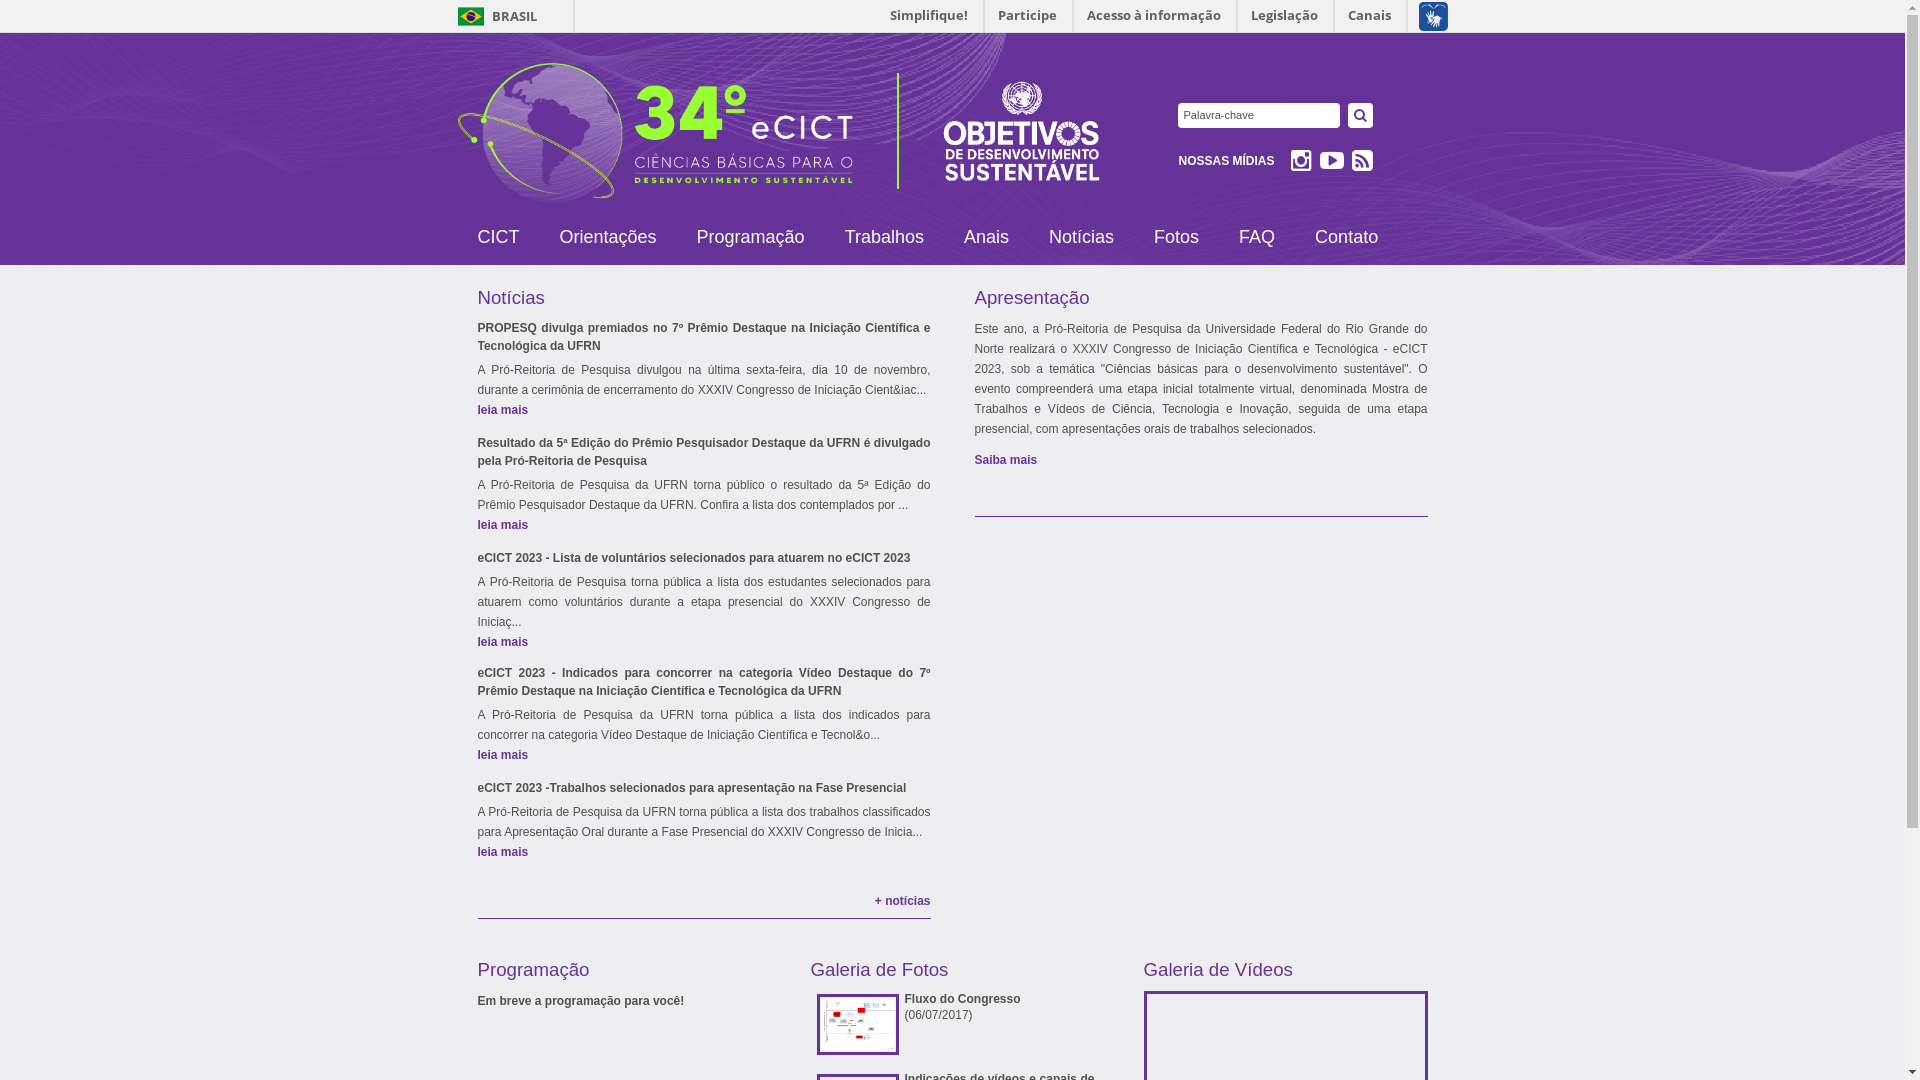 Image resolution: width=1920 pixels, height=1080 pixels. I want to click on CICT, so click(499, 238).